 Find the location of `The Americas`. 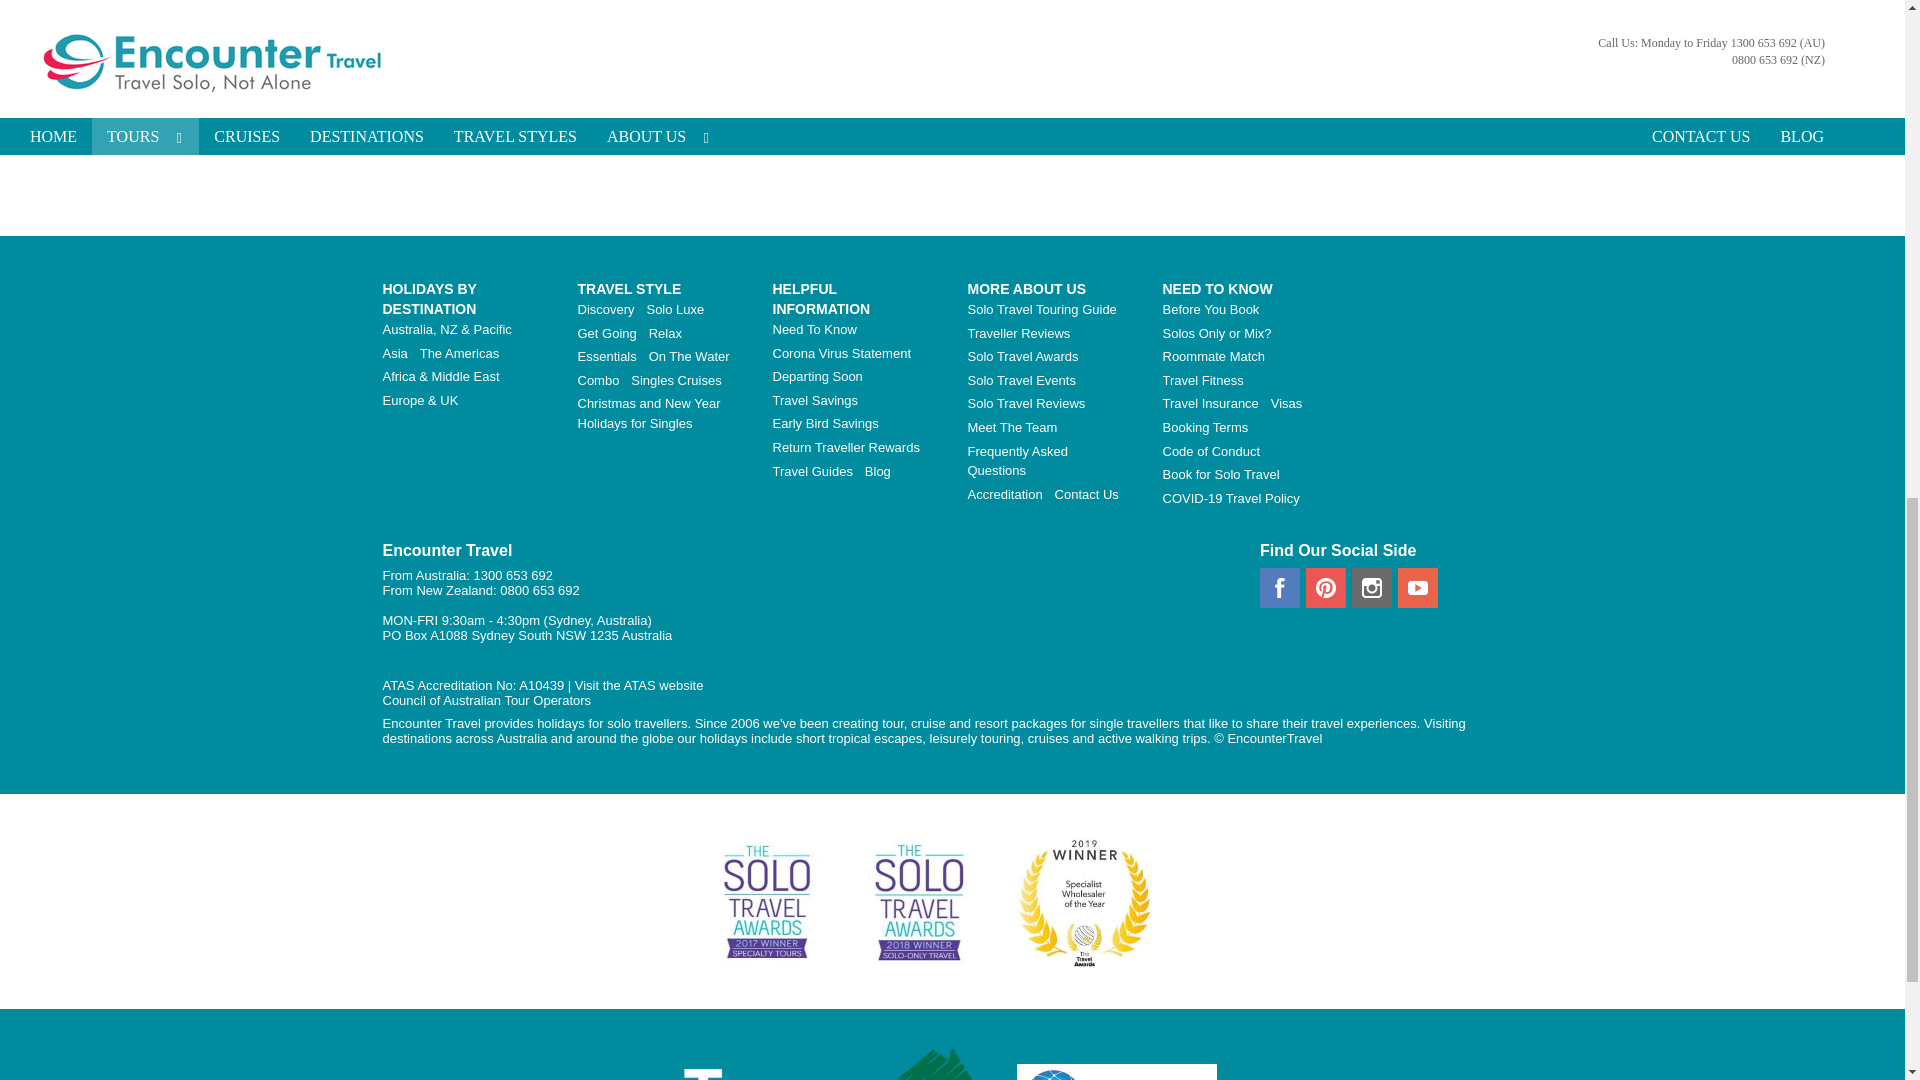

The Americas is located at coordinates (463, 352).